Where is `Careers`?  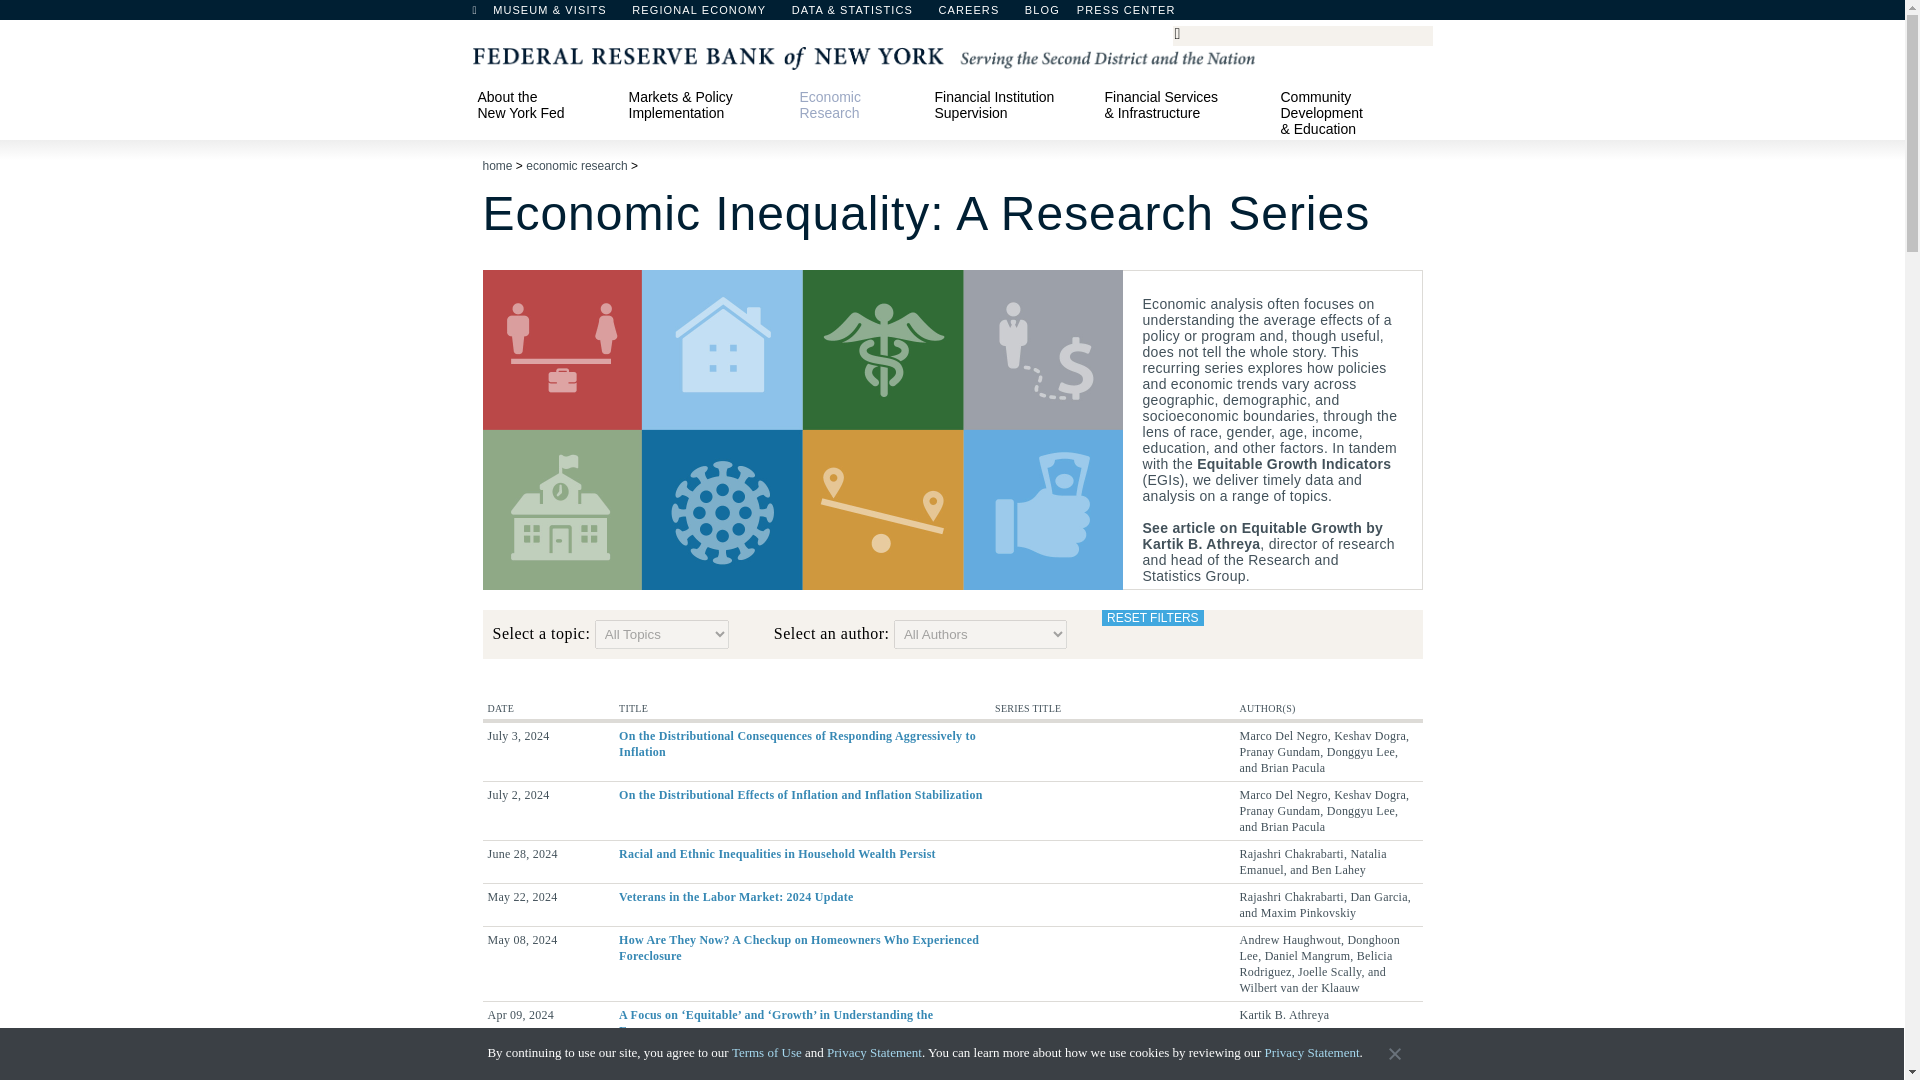
Careers is located at coordinates (978, 15).